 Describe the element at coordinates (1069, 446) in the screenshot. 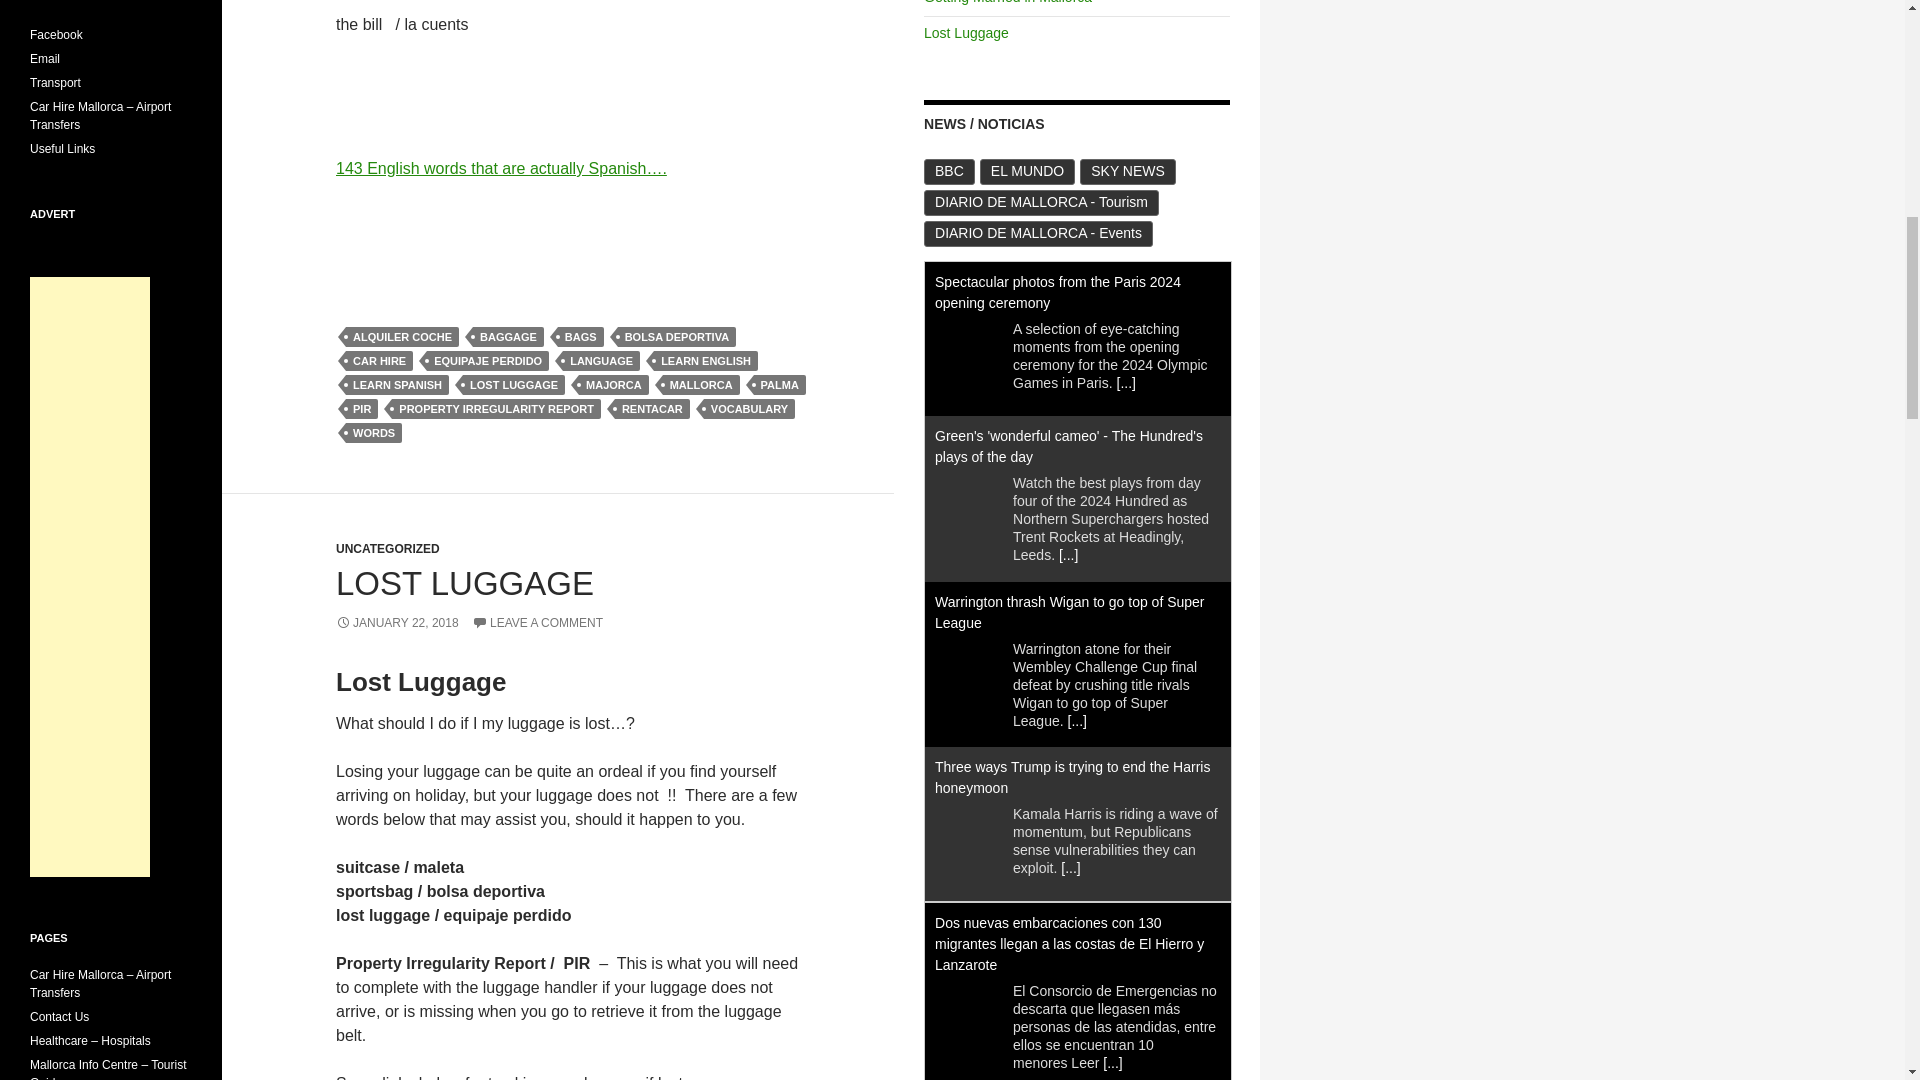

I see `Green's 'wonderful cameo' - The Hundred's plays of the day` at that location.